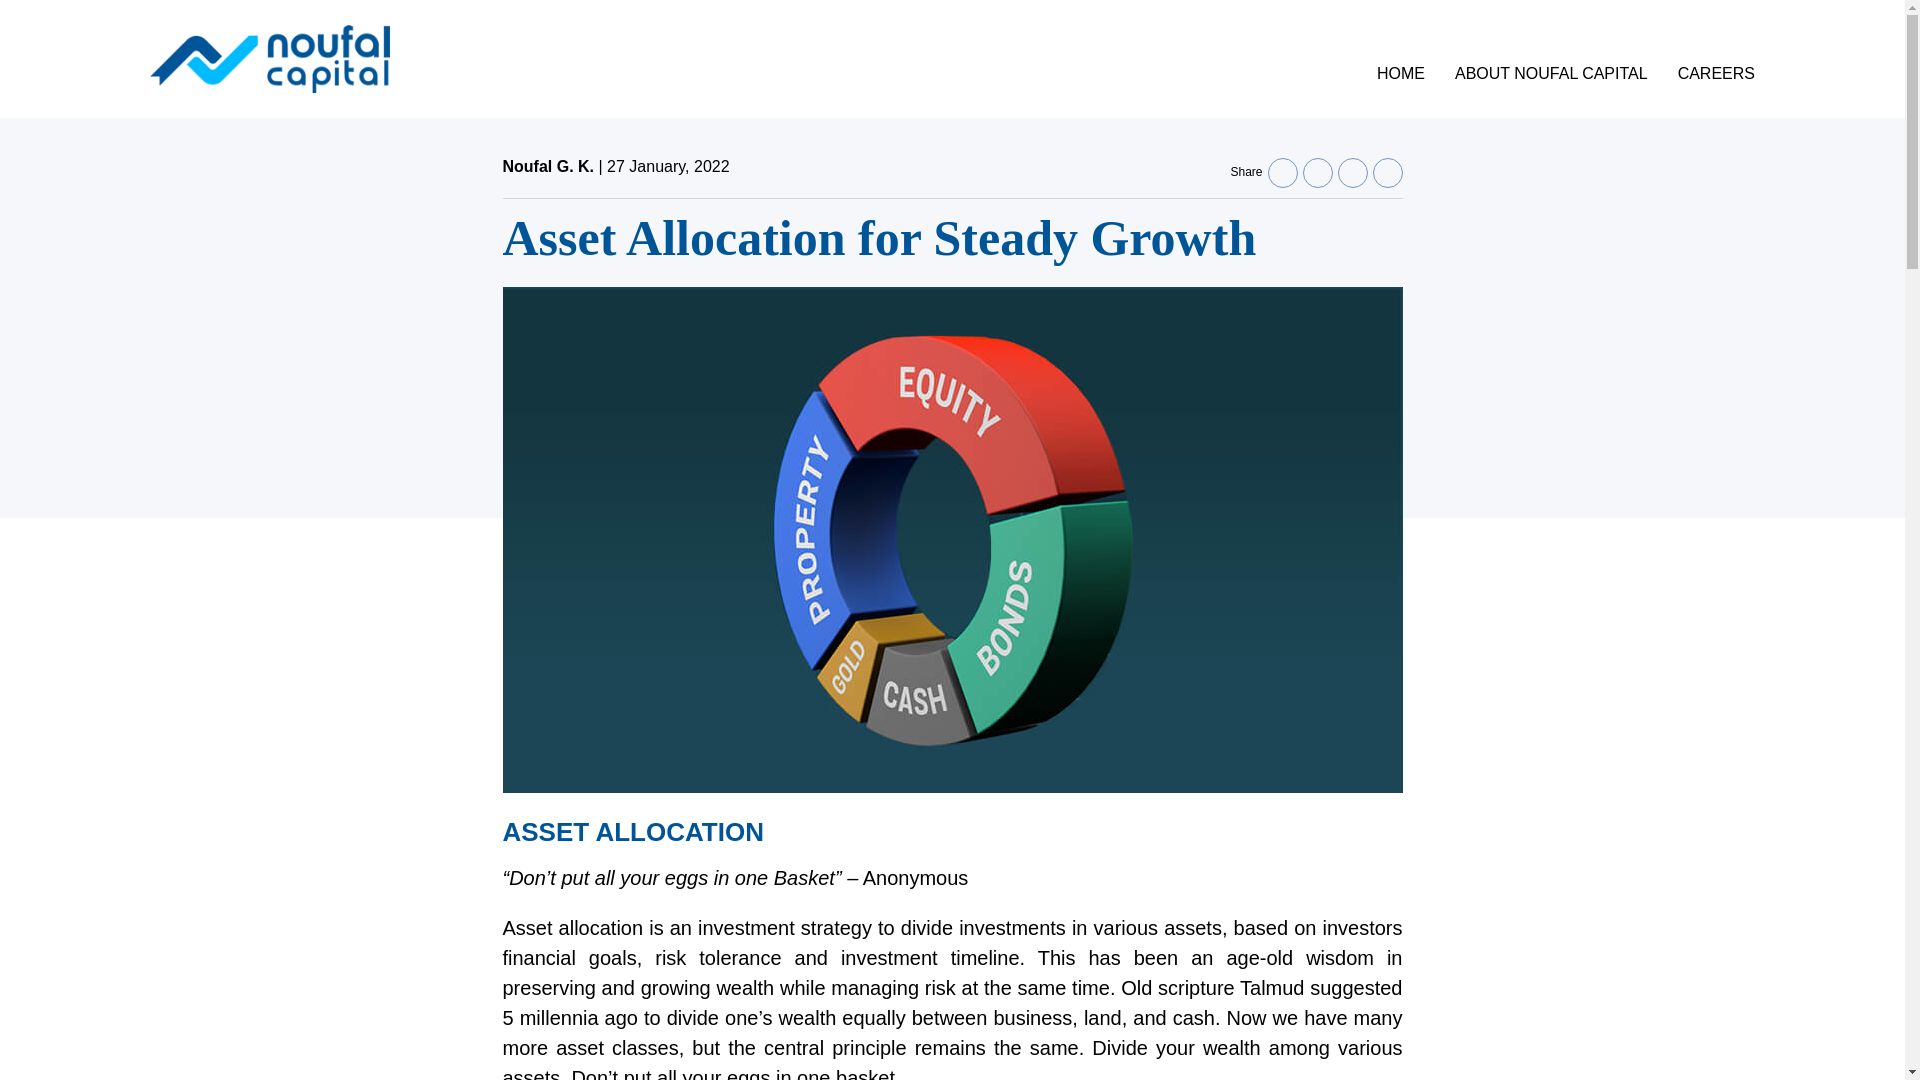 This screenshot has height=1080, width=1920. What do you see at coordinates (1386, 172) in the screenshot?
I see `WhatsApp` at bounding box center [1386, 172].